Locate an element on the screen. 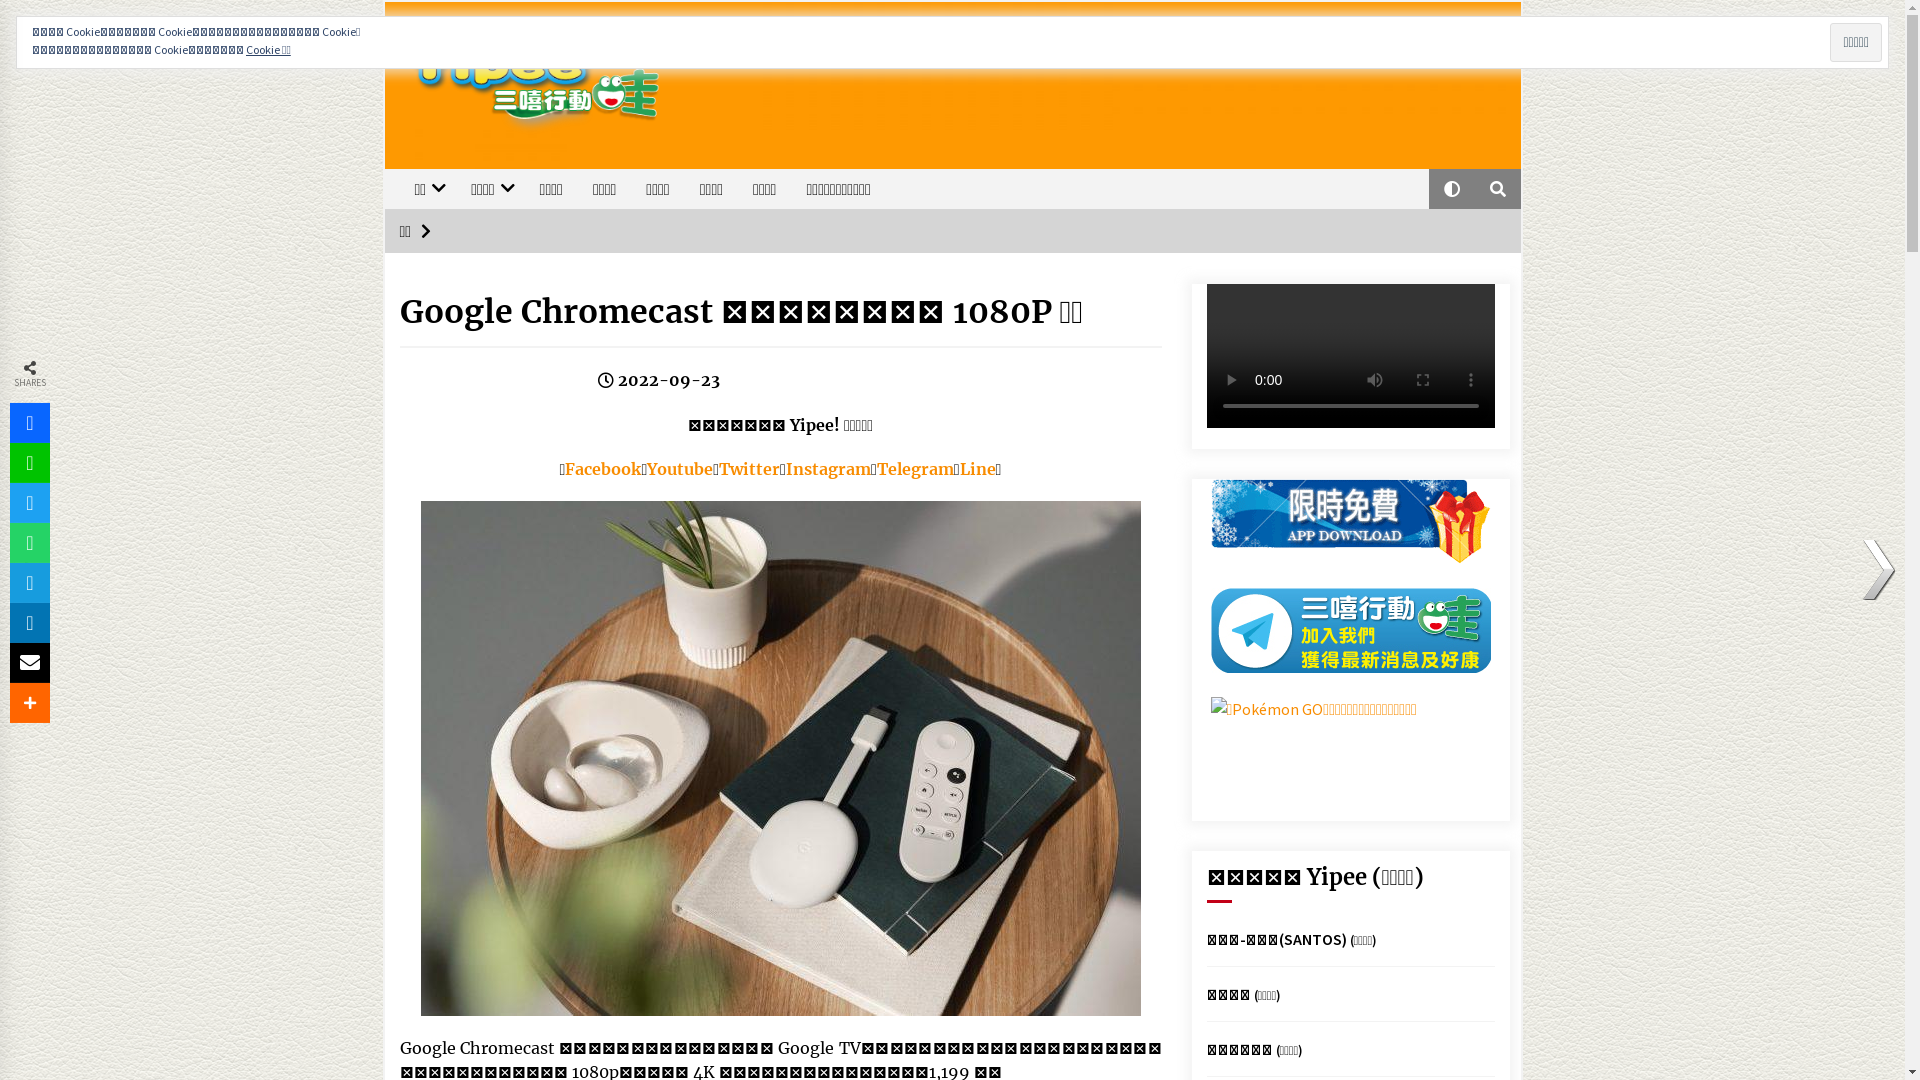 The image size is (1920, 1080). Add this to LinkedIn is located at coordinates (30, 623).